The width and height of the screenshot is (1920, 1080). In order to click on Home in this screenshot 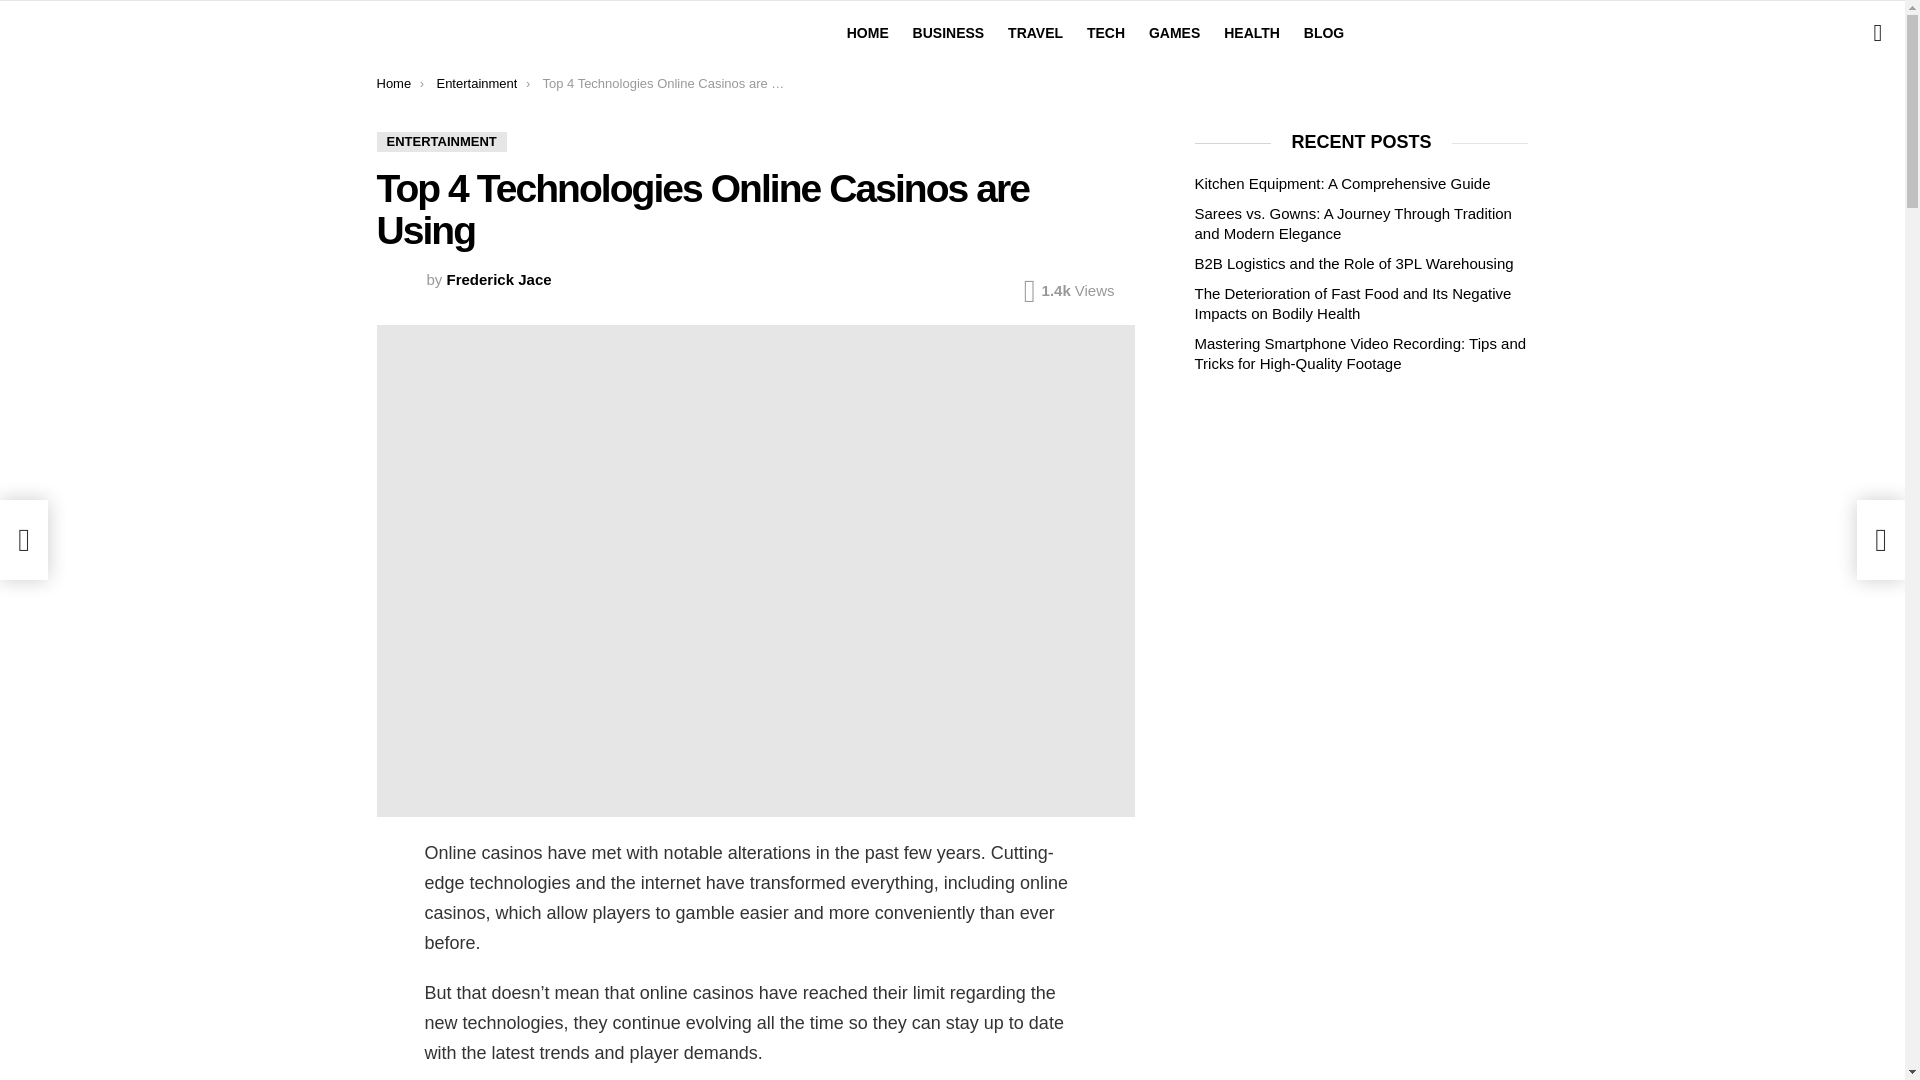, I will do `click(393, 82)`.